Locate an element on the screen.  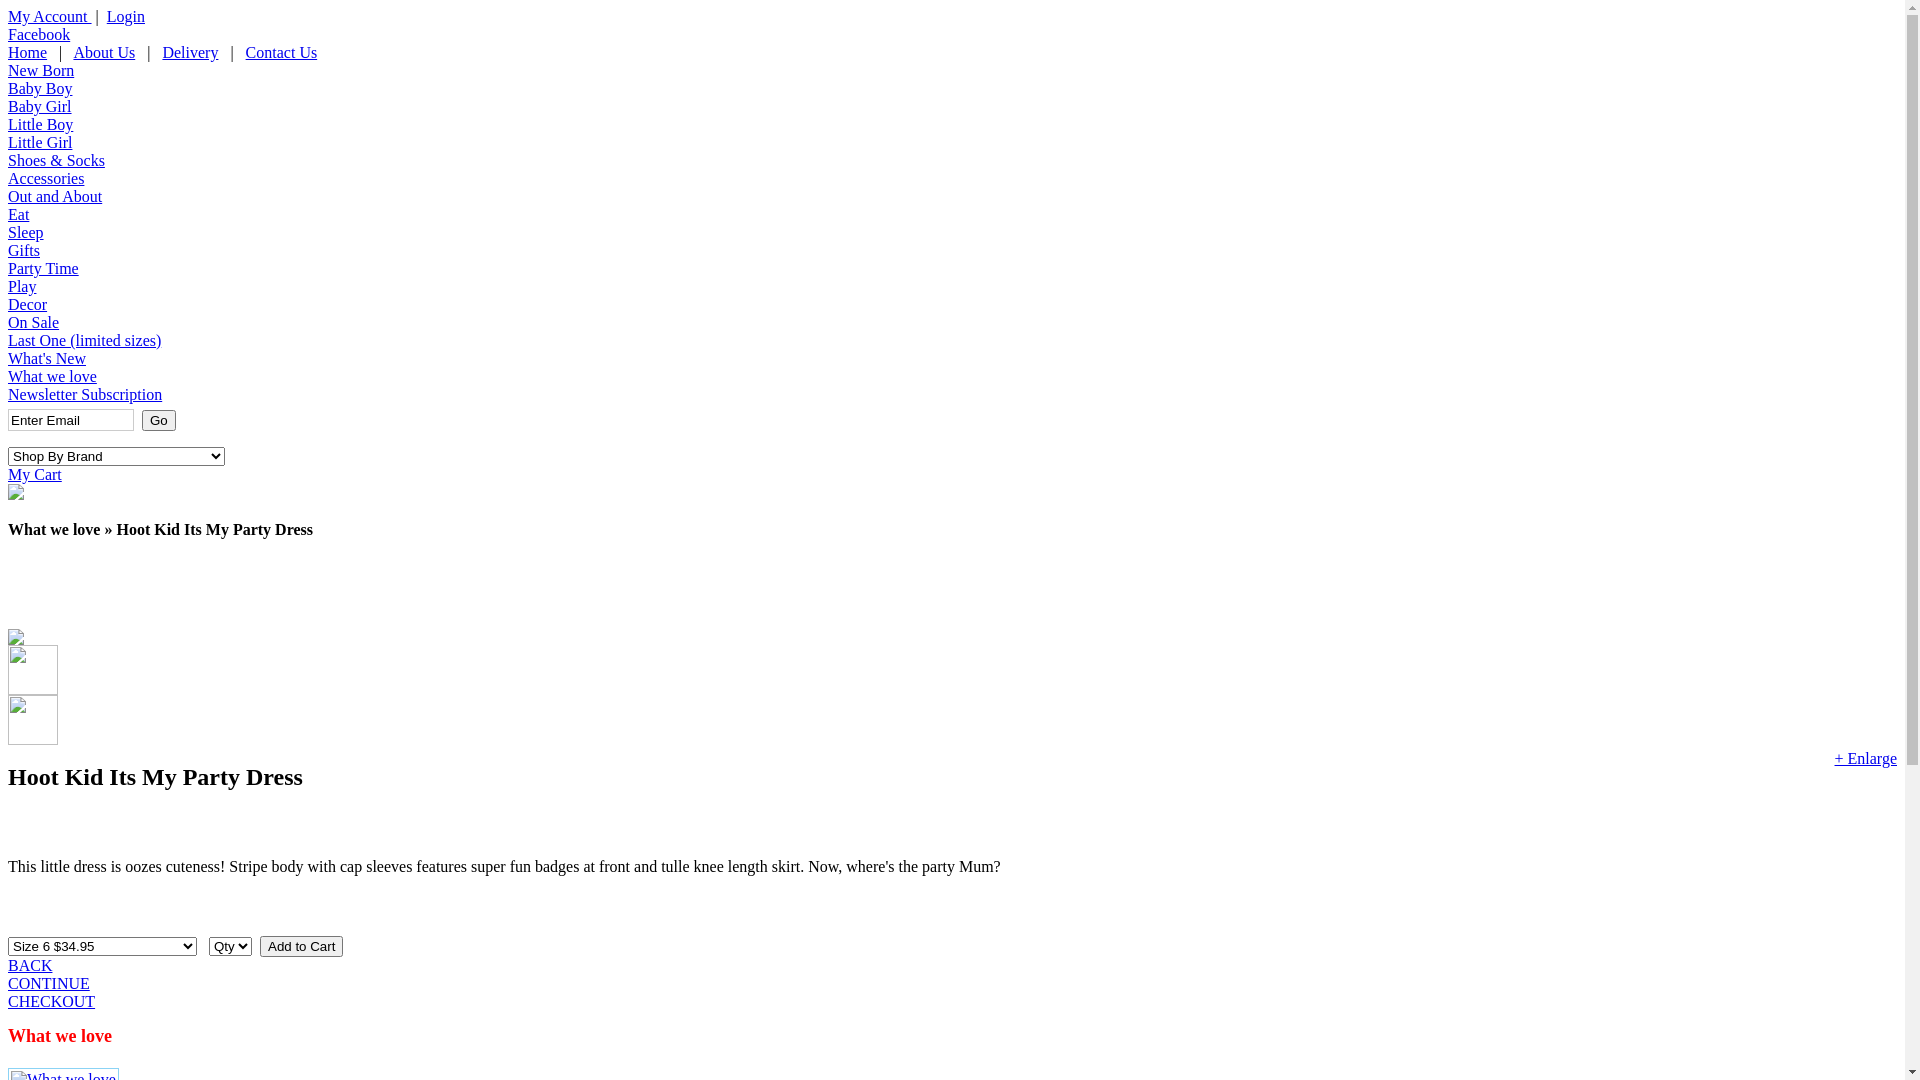
On Sale is located at coordinates (34, 322).